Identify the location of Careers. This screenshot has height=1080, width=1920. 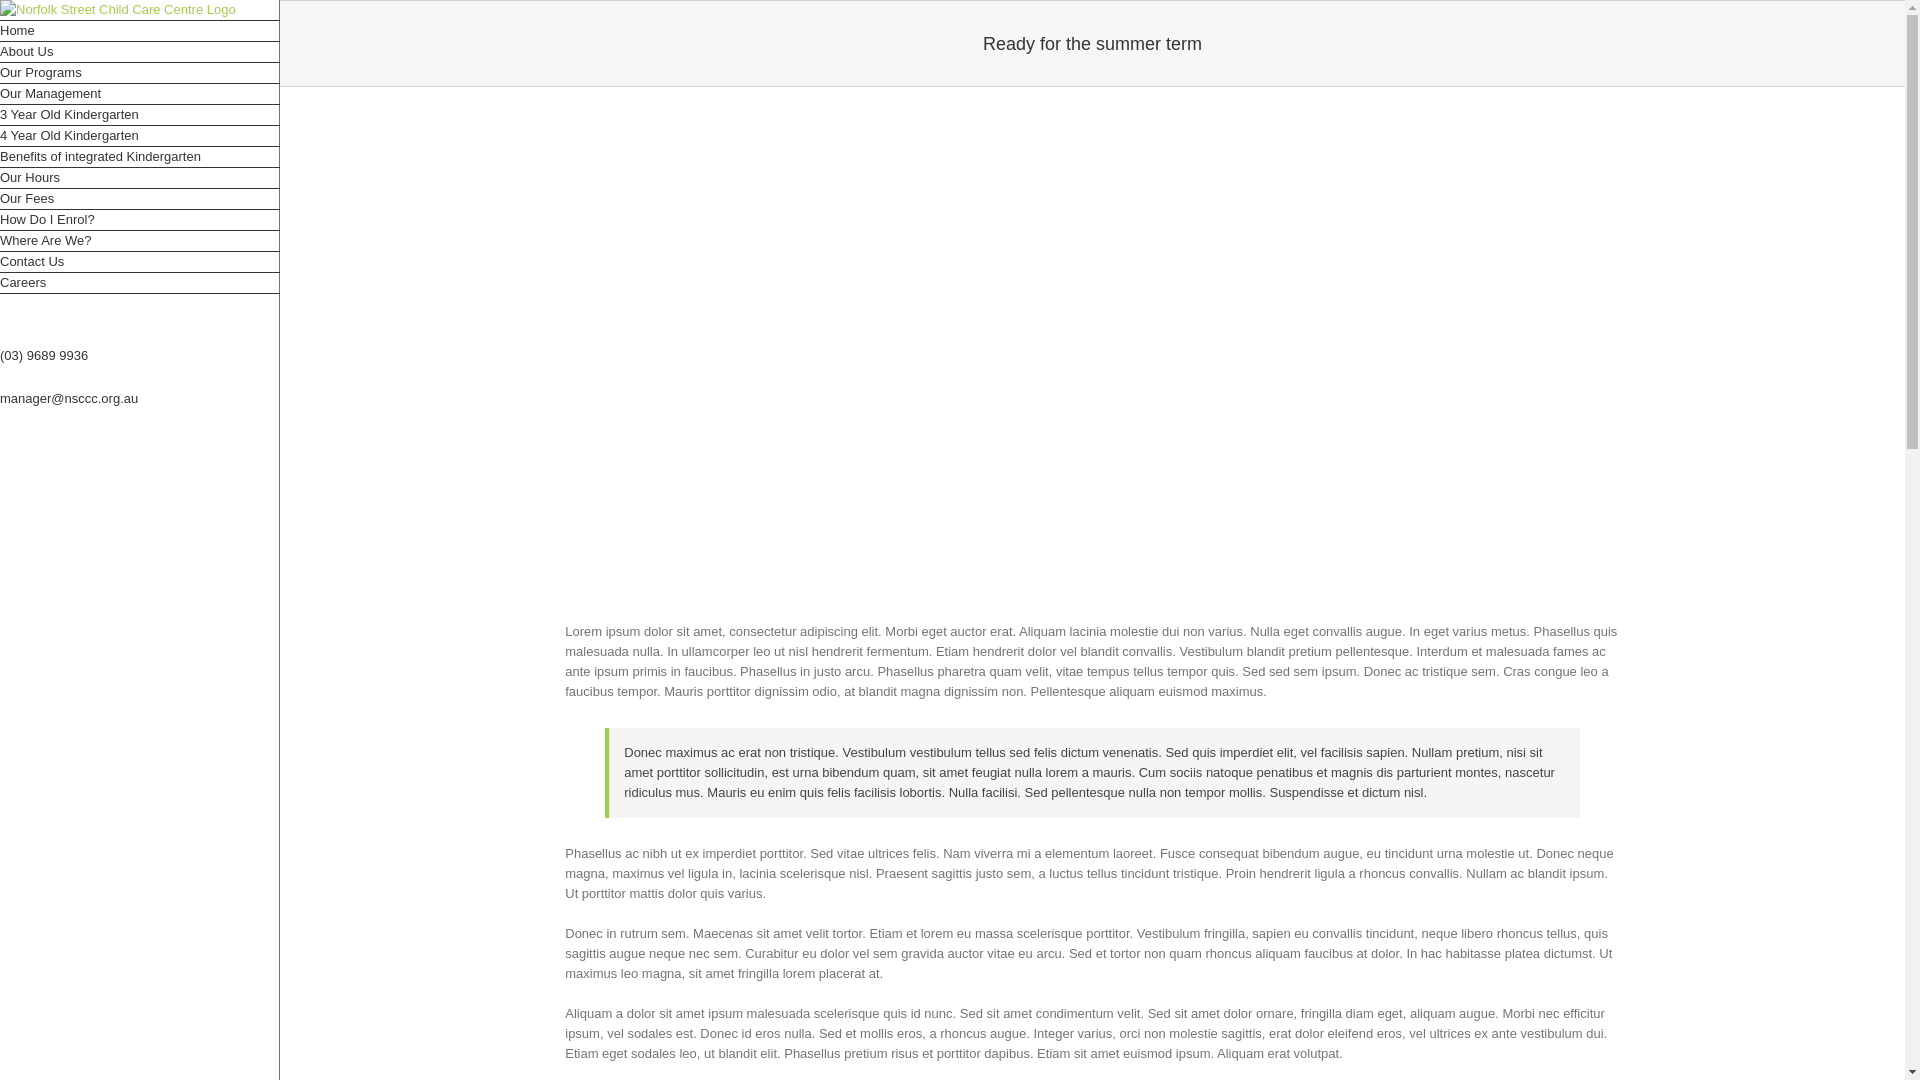
(140, 284).